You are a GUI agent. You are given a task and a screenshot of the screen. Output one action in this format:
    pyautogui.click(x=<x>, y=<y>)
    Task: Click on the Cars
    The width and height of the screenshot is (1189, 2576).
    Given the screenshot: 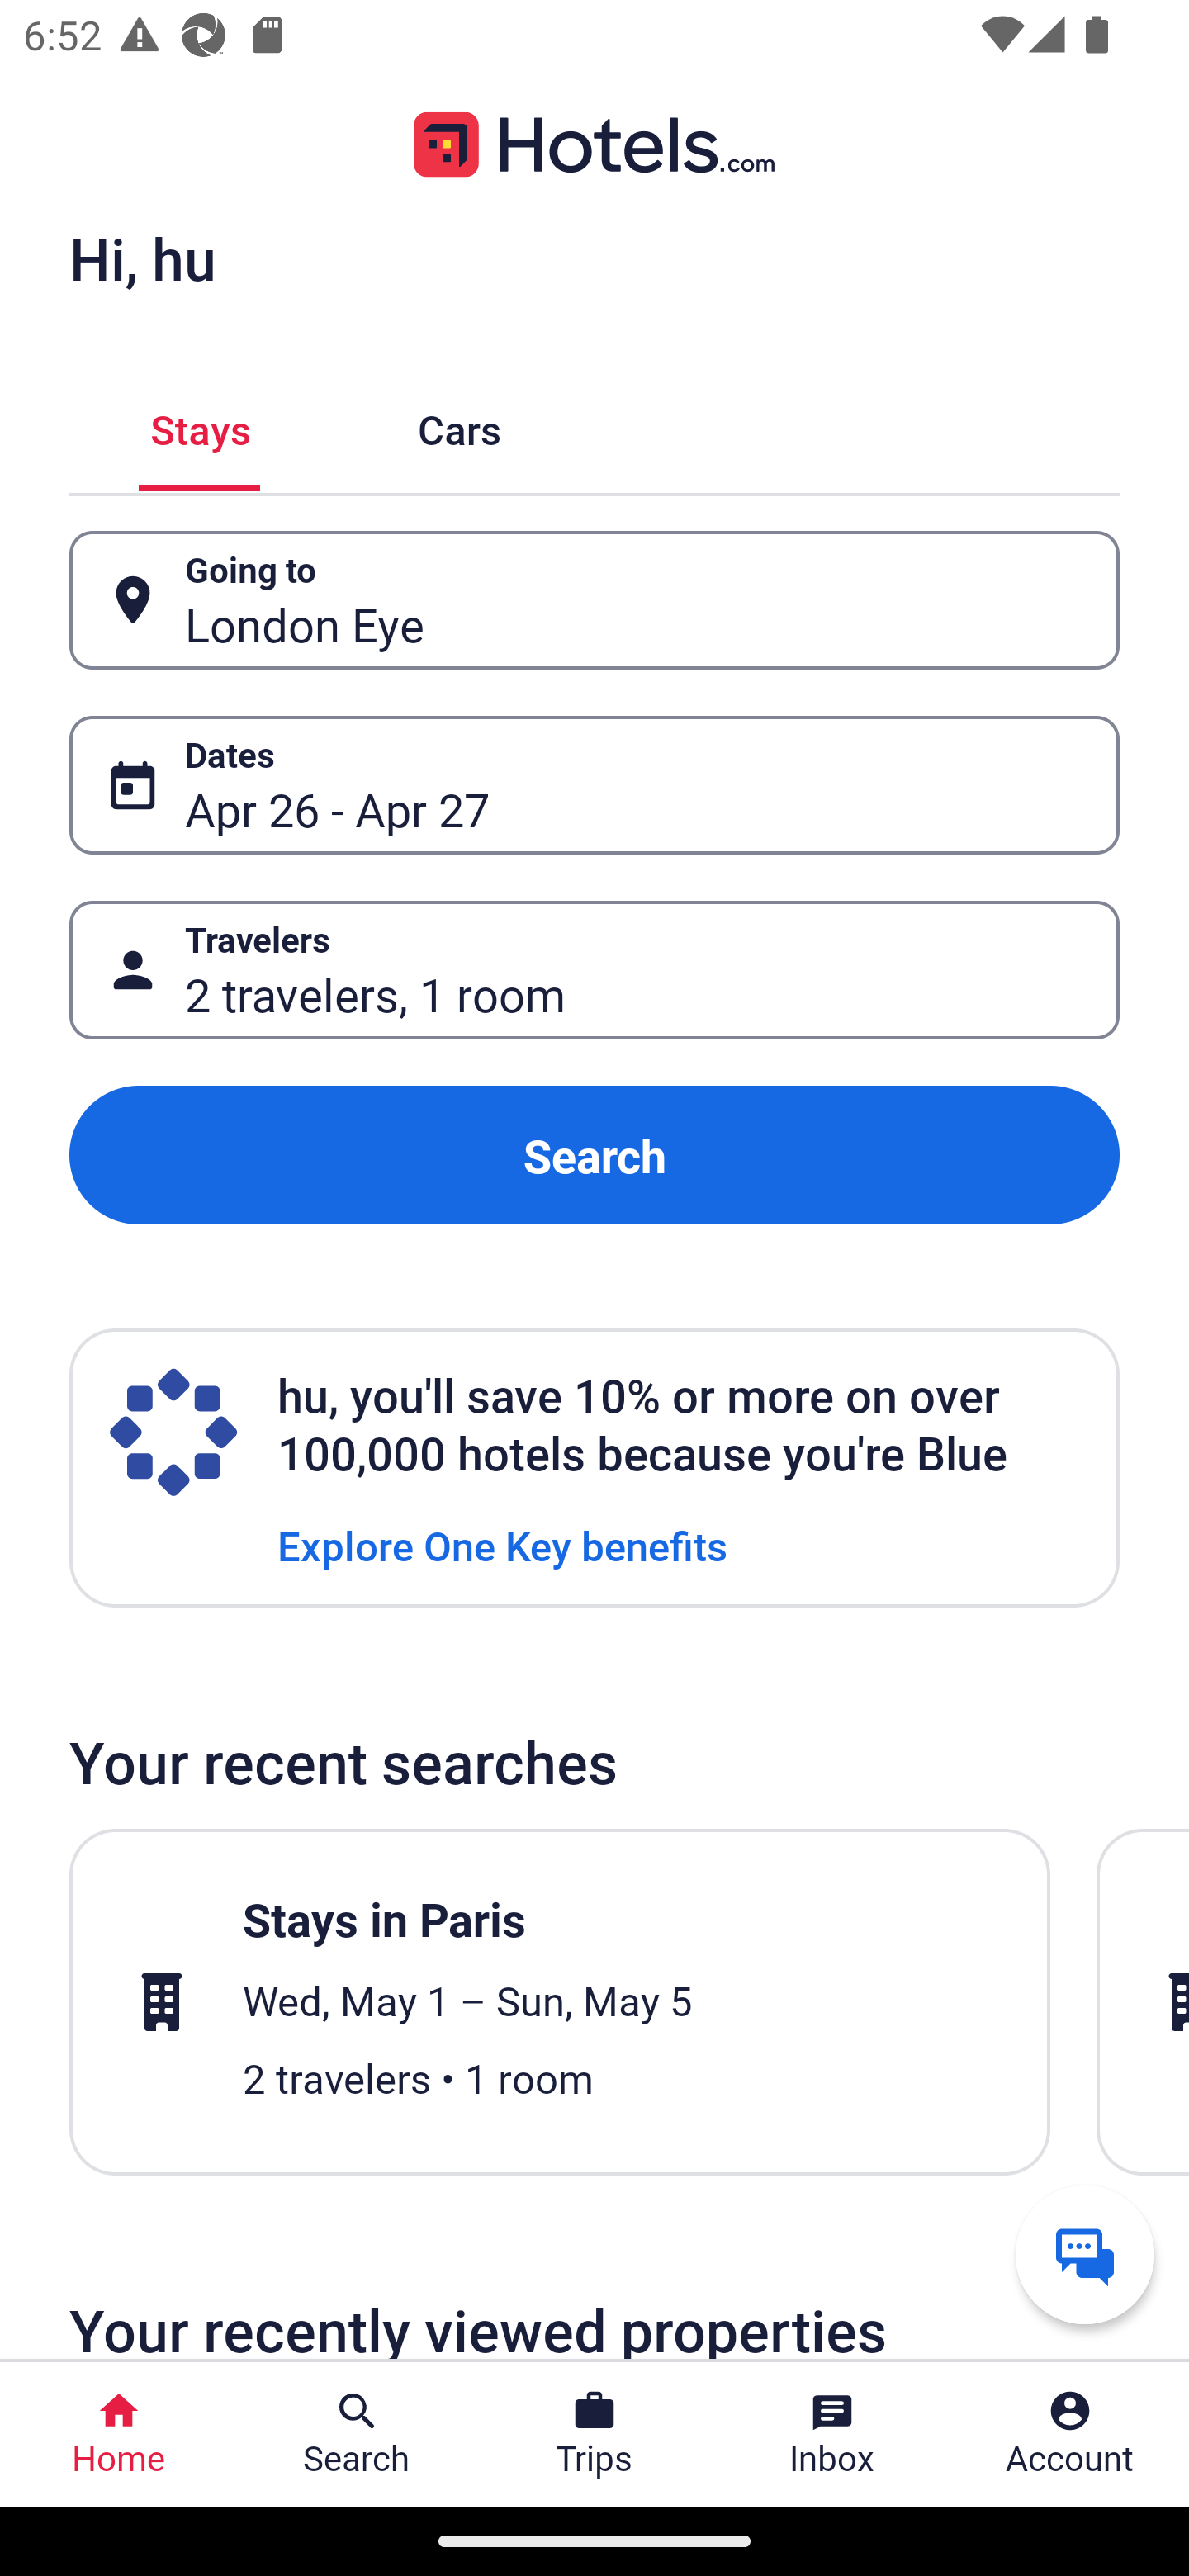 What is the action you would take?
    pyautogui.click(x=459, y=426)
    